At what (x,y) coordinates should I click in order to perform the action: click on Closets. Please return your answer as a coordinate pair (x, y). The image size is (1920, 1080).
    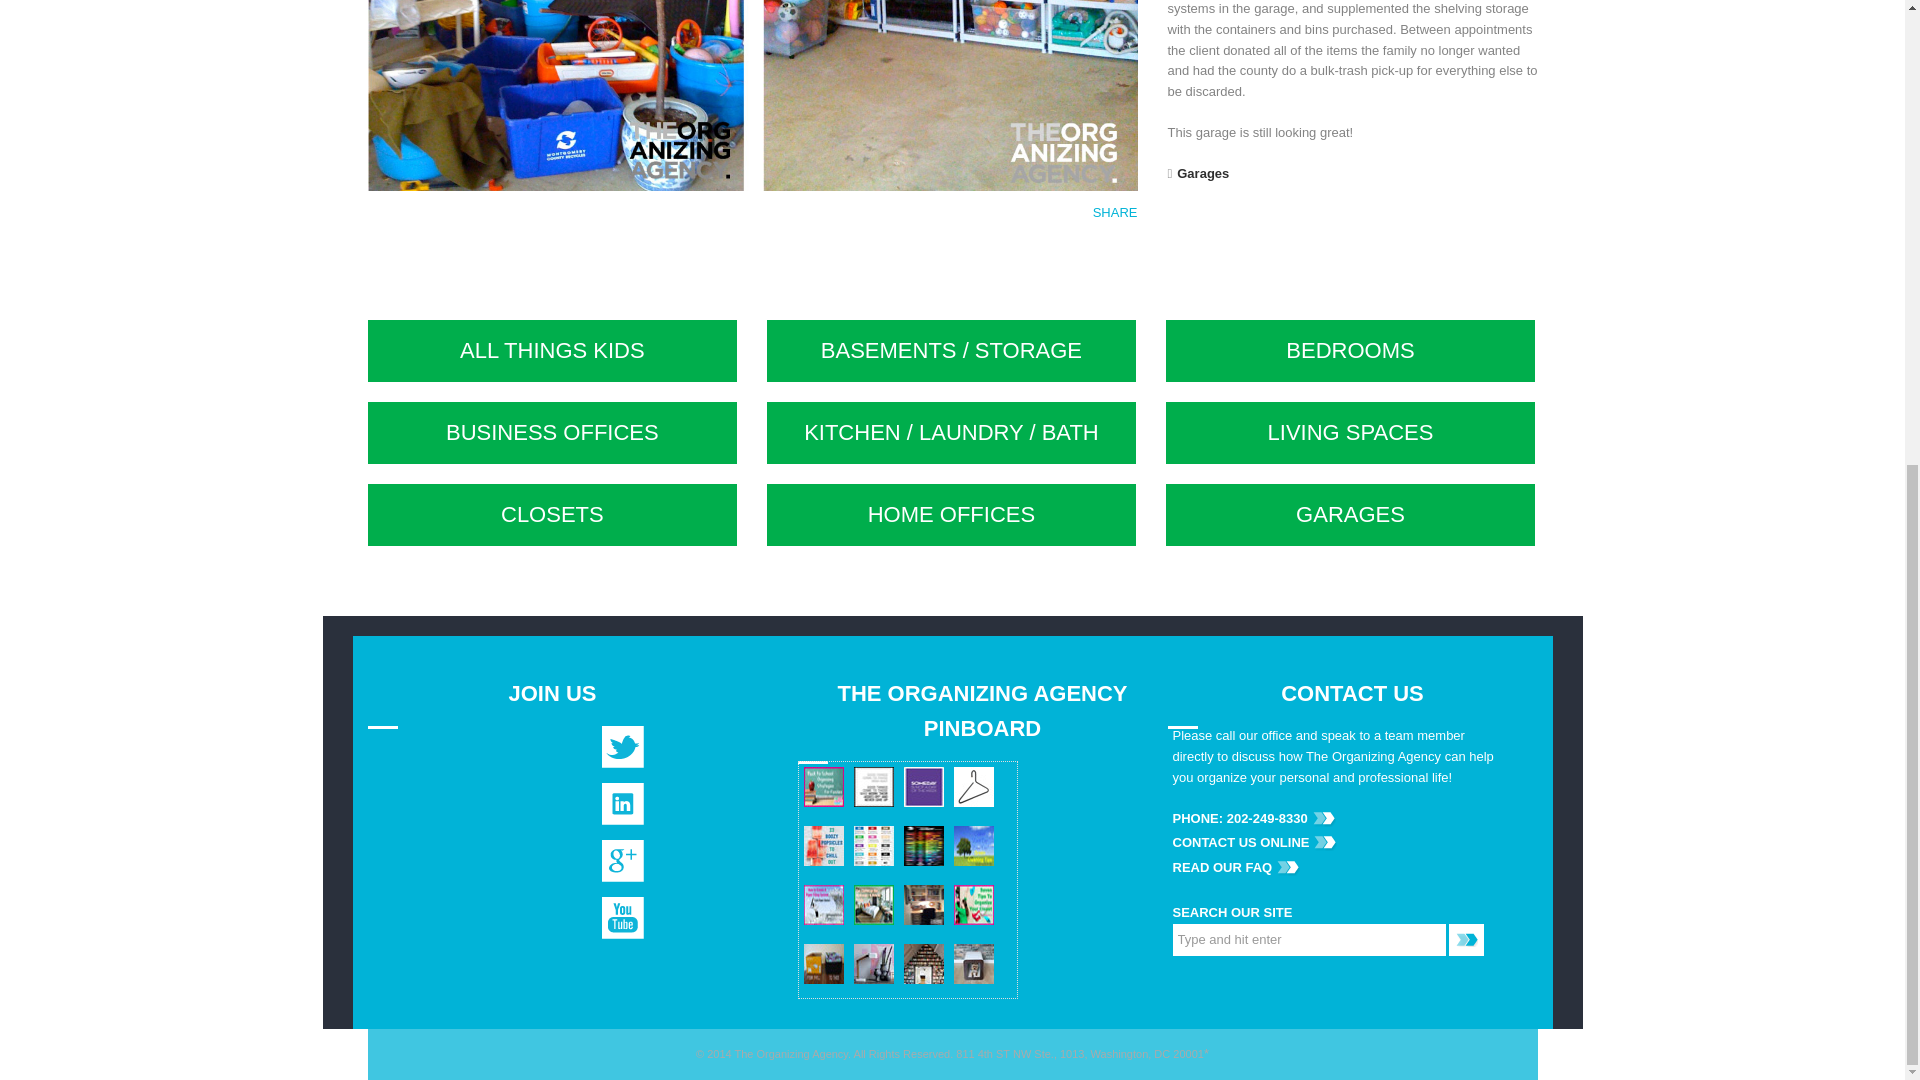
    Looking at the image, I should click on (552, 514).